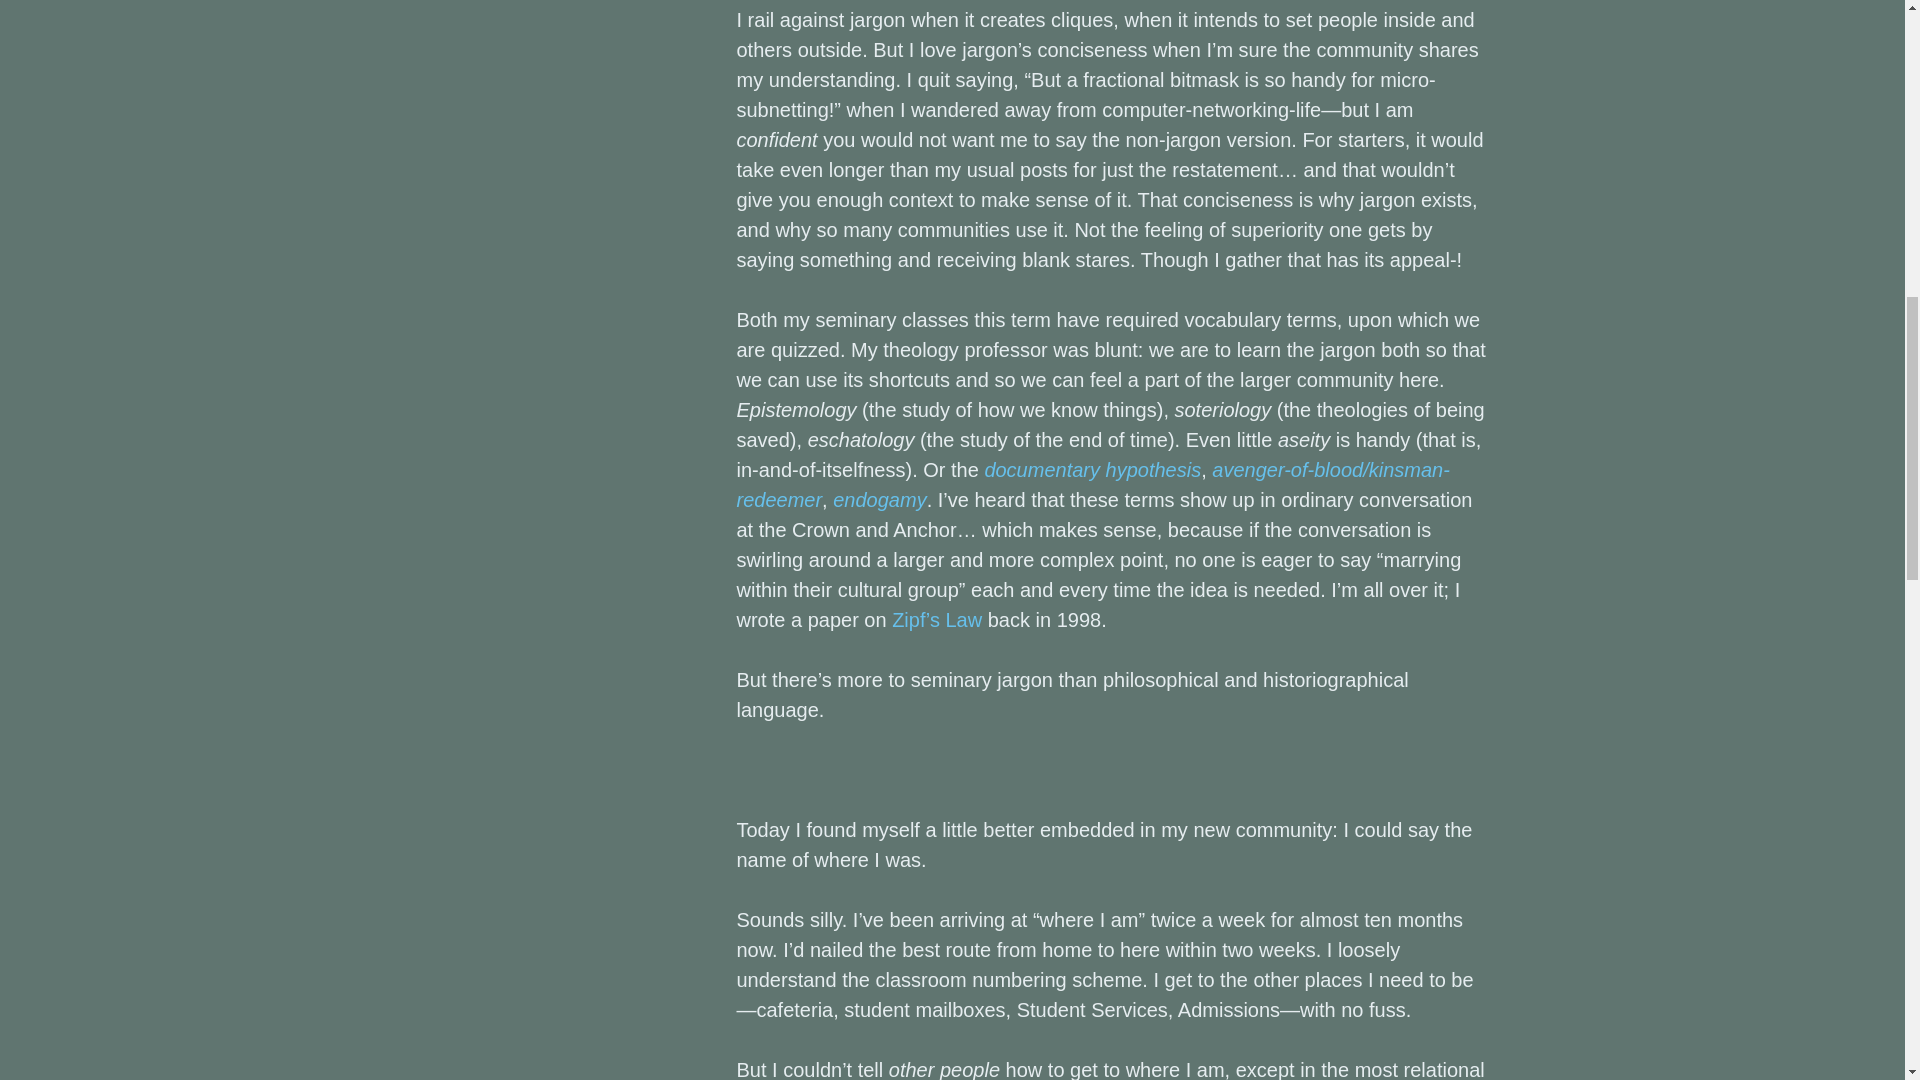 Image resolution: width=1920 pixels, height=1080 pixels. What do you see at coordinates (1092, 470) in the screenshot?
I see `documentary hypothesis` at bounding box center [1092, 470].